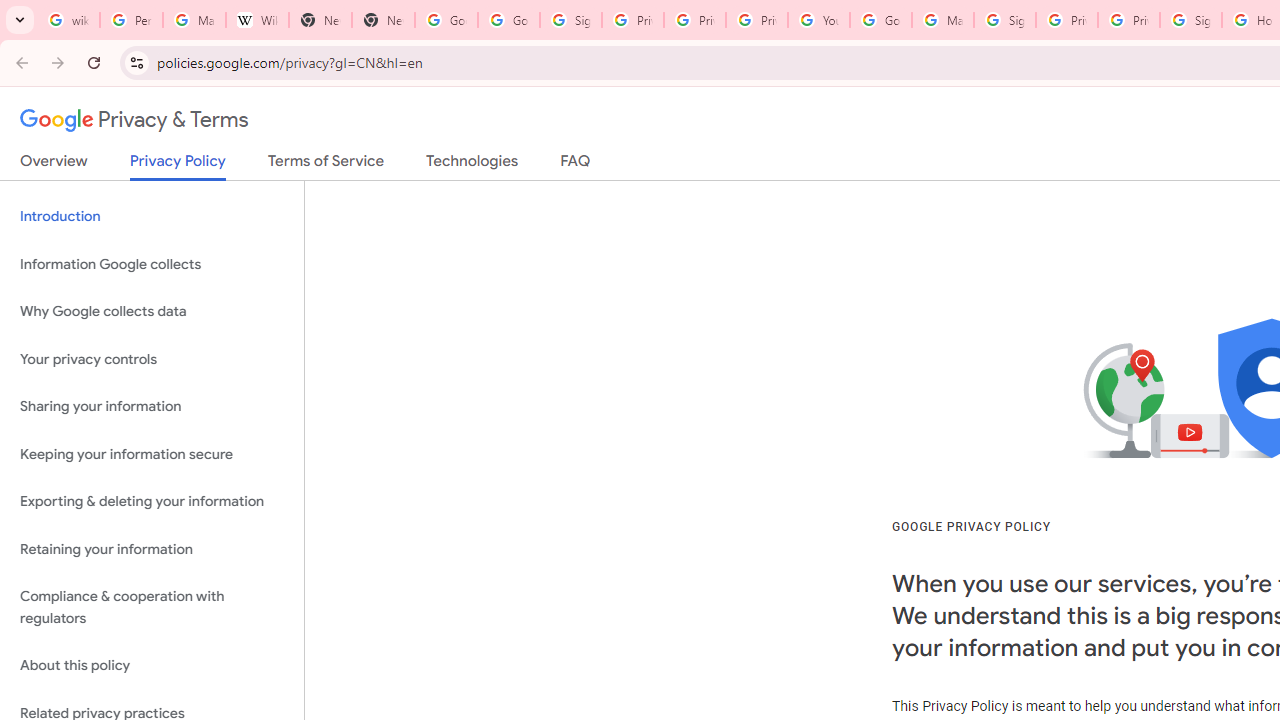 The height and width of the screenshot is (720, 1280). I want to click on Information Google collects, so click(152, 264).